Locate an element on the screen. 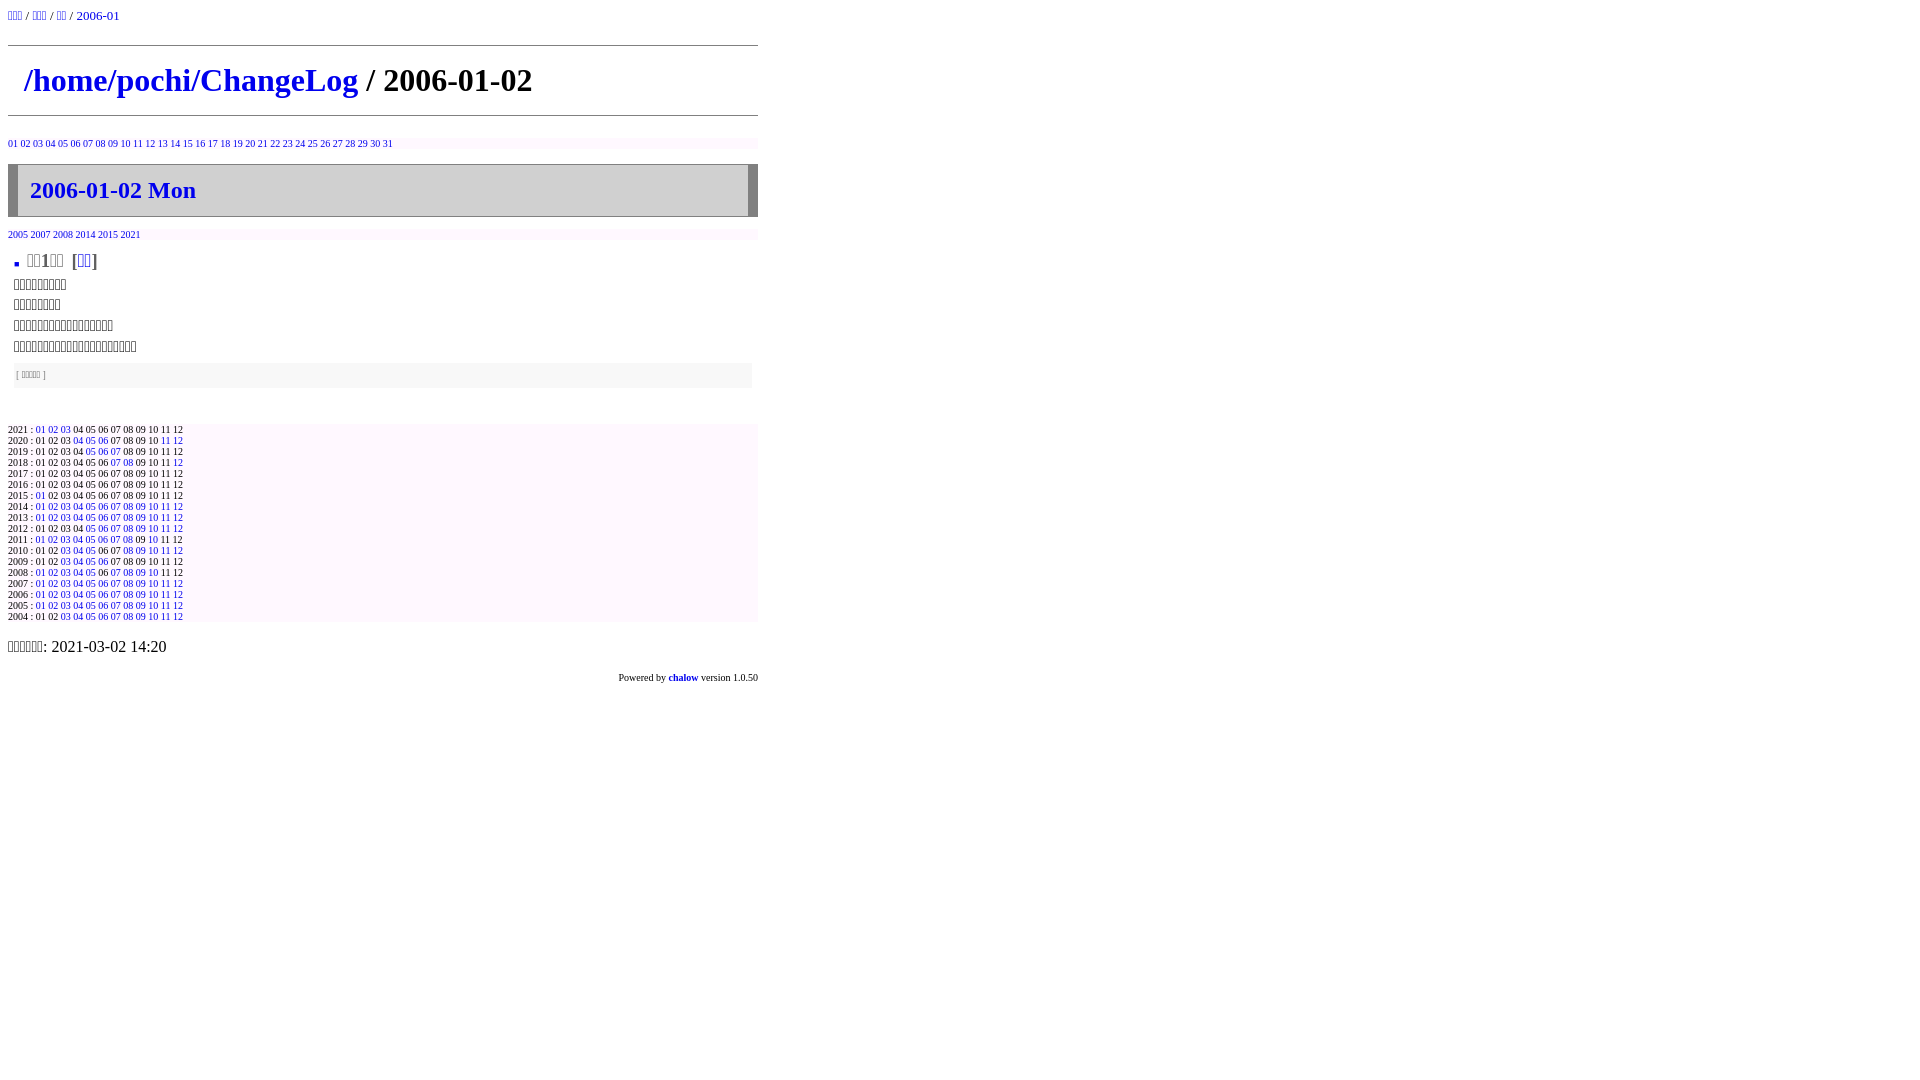 The height and width of the screenshot is (1080, 1920). 02 is located at coordinates (53, 540).